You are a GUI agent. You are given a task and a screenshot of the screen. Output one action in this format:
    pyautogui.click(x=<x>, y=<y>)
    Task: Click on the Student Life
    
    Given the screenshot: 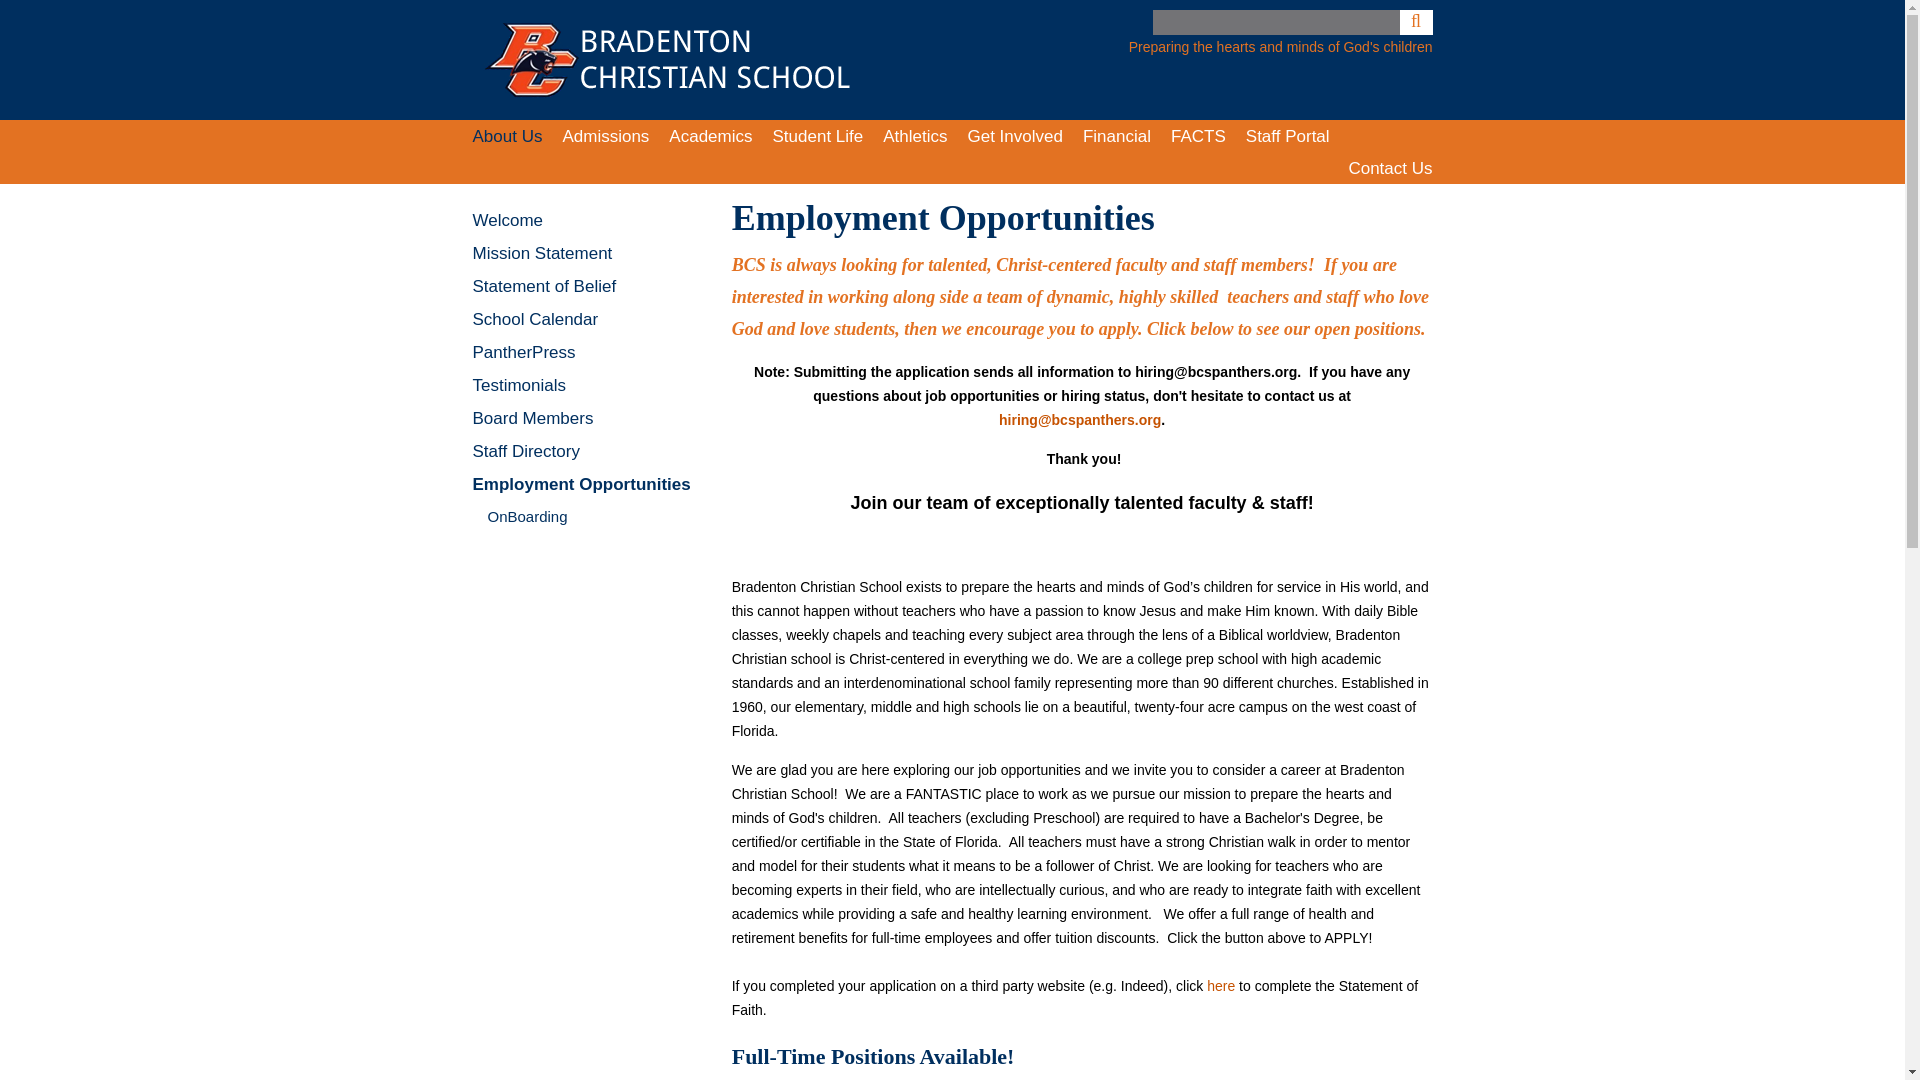 What is the action you would take?
    pyautogui.click(x=816, y=136)
    